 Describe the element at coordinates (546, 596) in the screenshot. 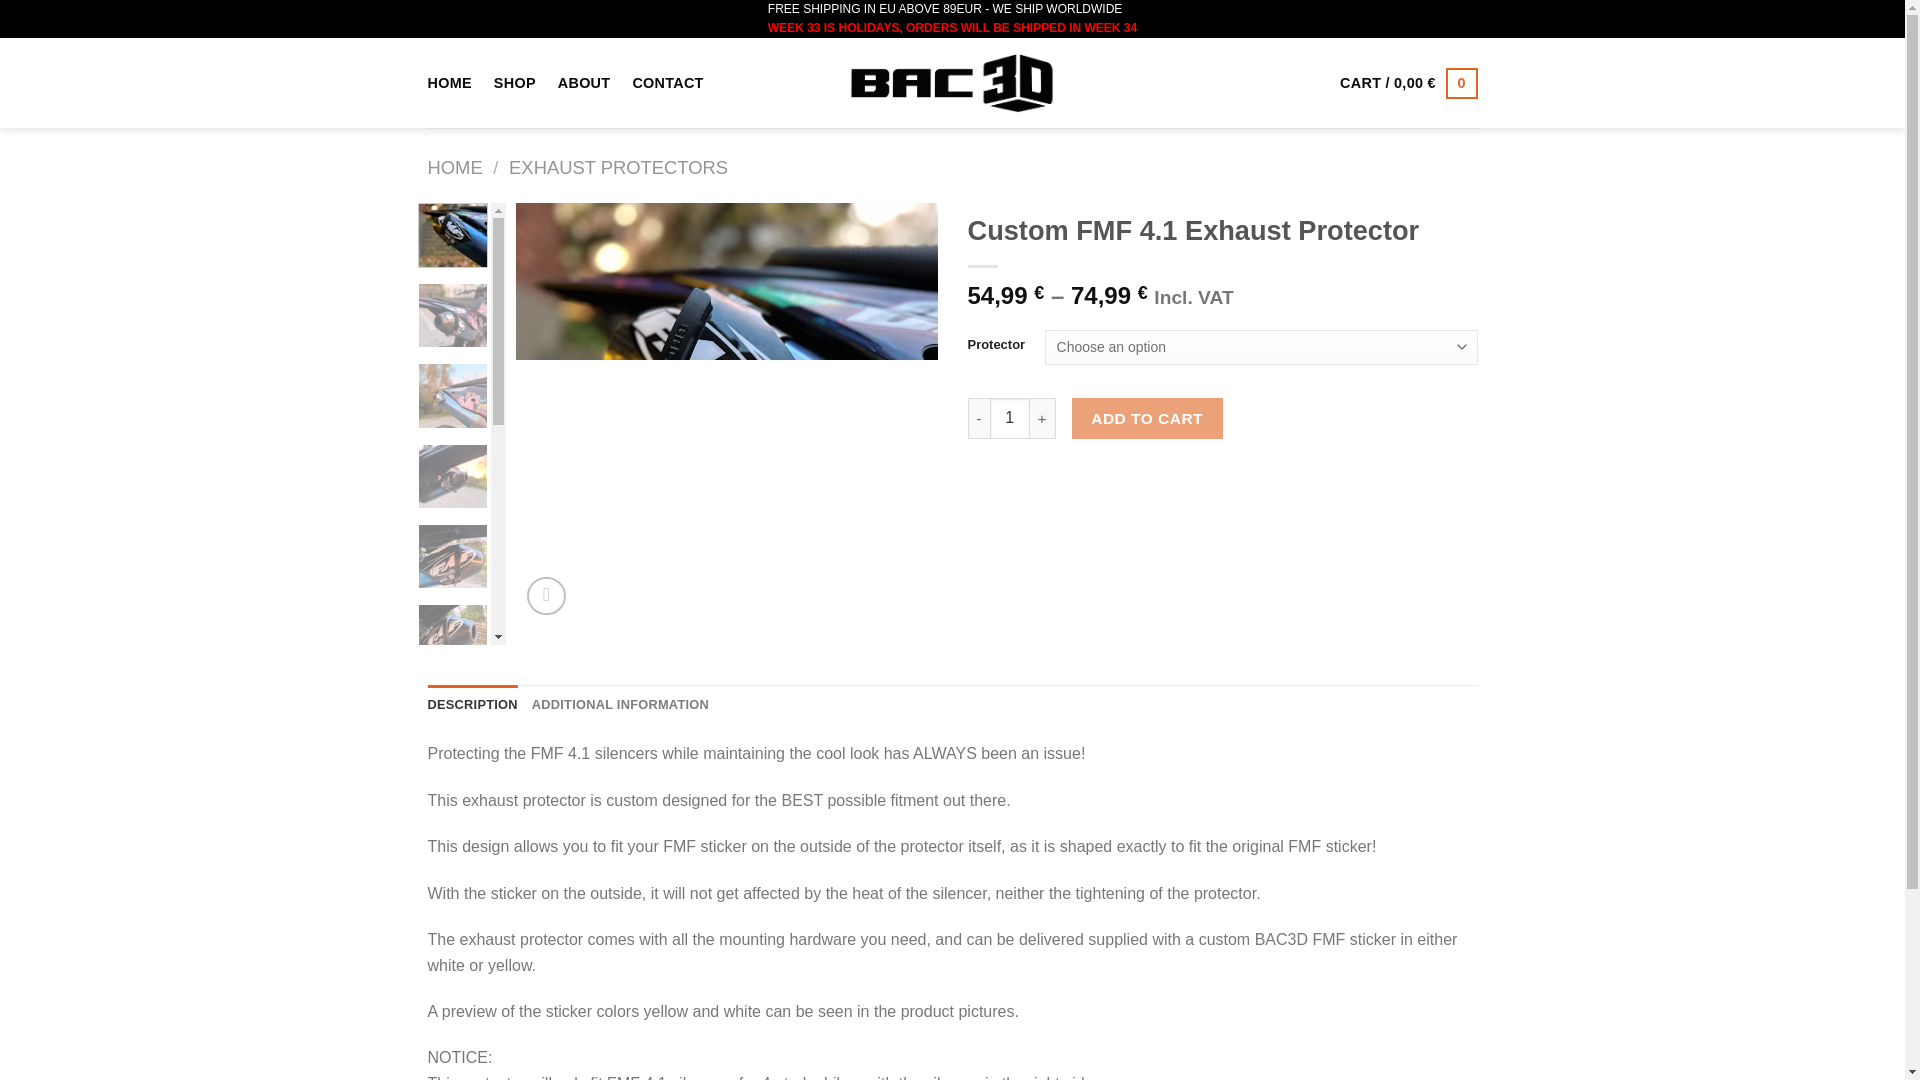

I see `Zoom` at that location.